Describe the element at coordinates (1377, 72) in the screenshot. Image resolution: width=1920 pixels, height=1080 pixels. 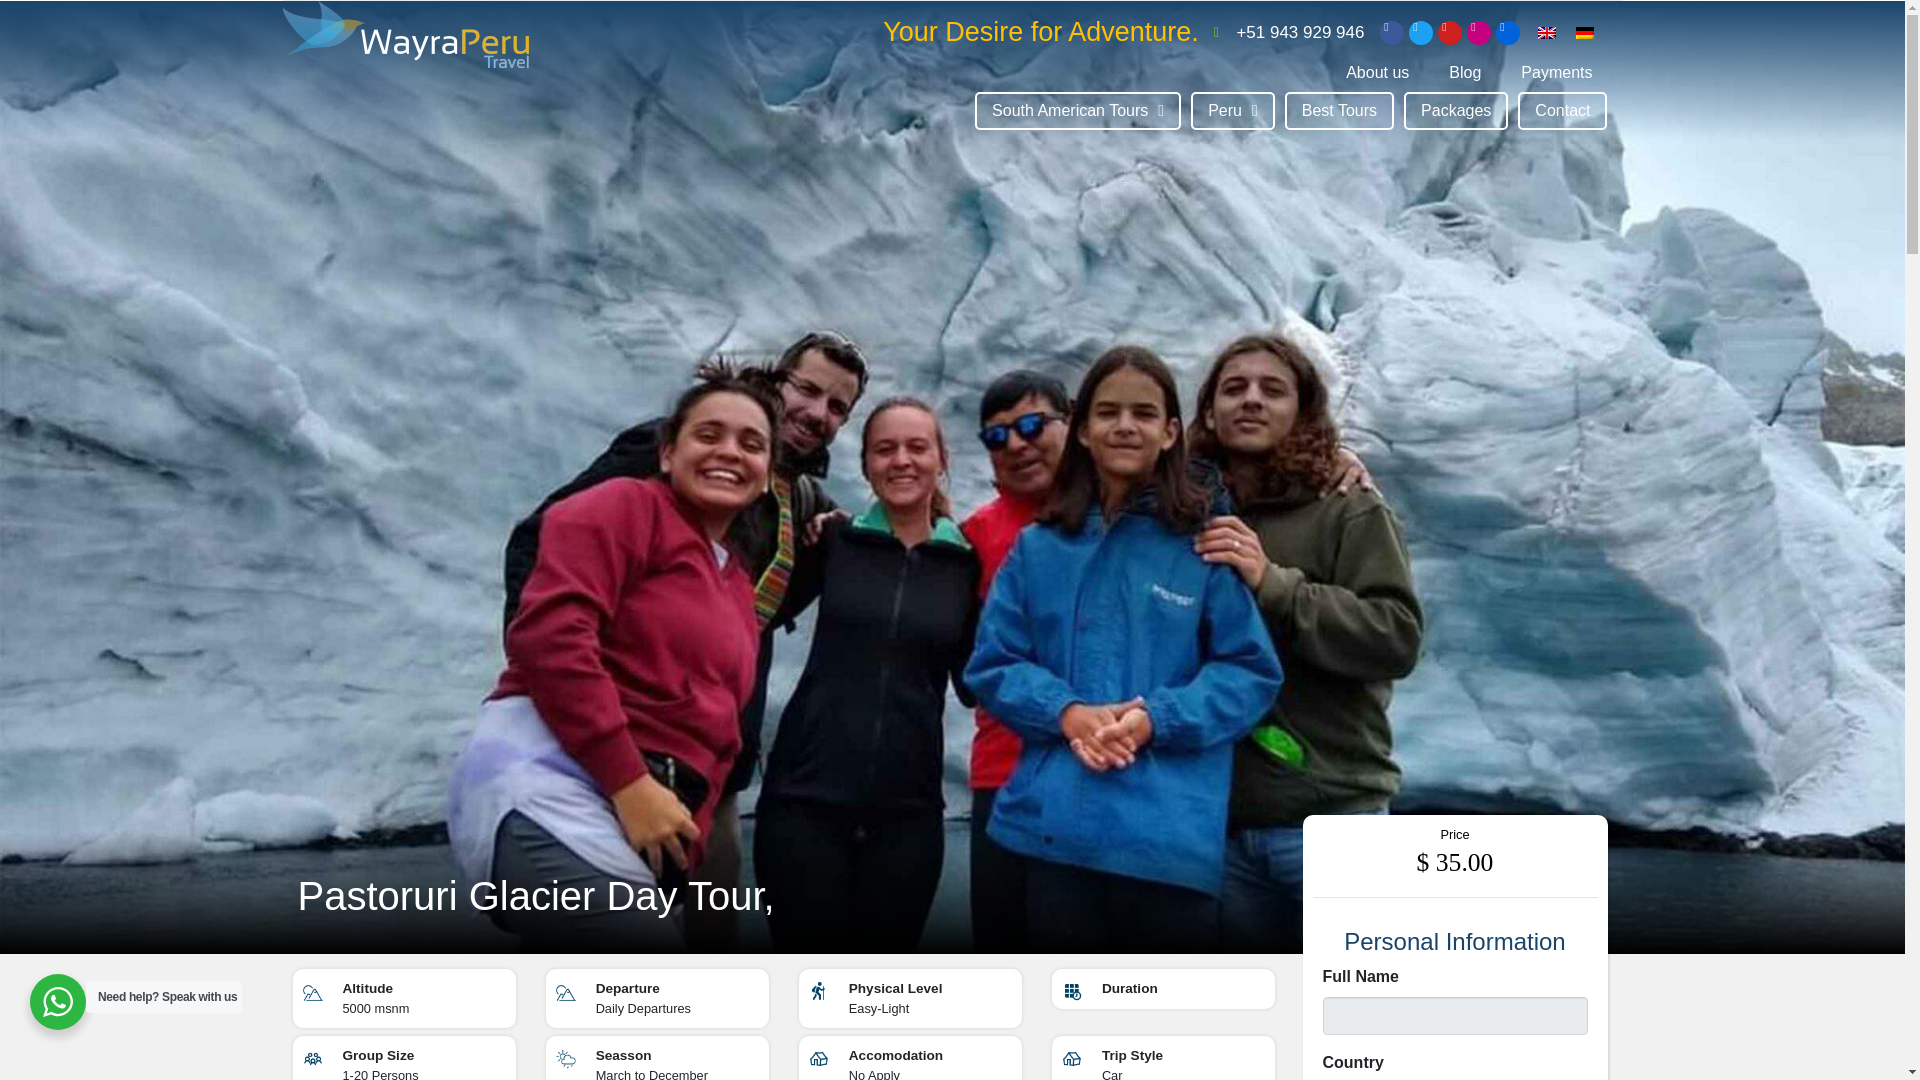
I see `About us` at that location.